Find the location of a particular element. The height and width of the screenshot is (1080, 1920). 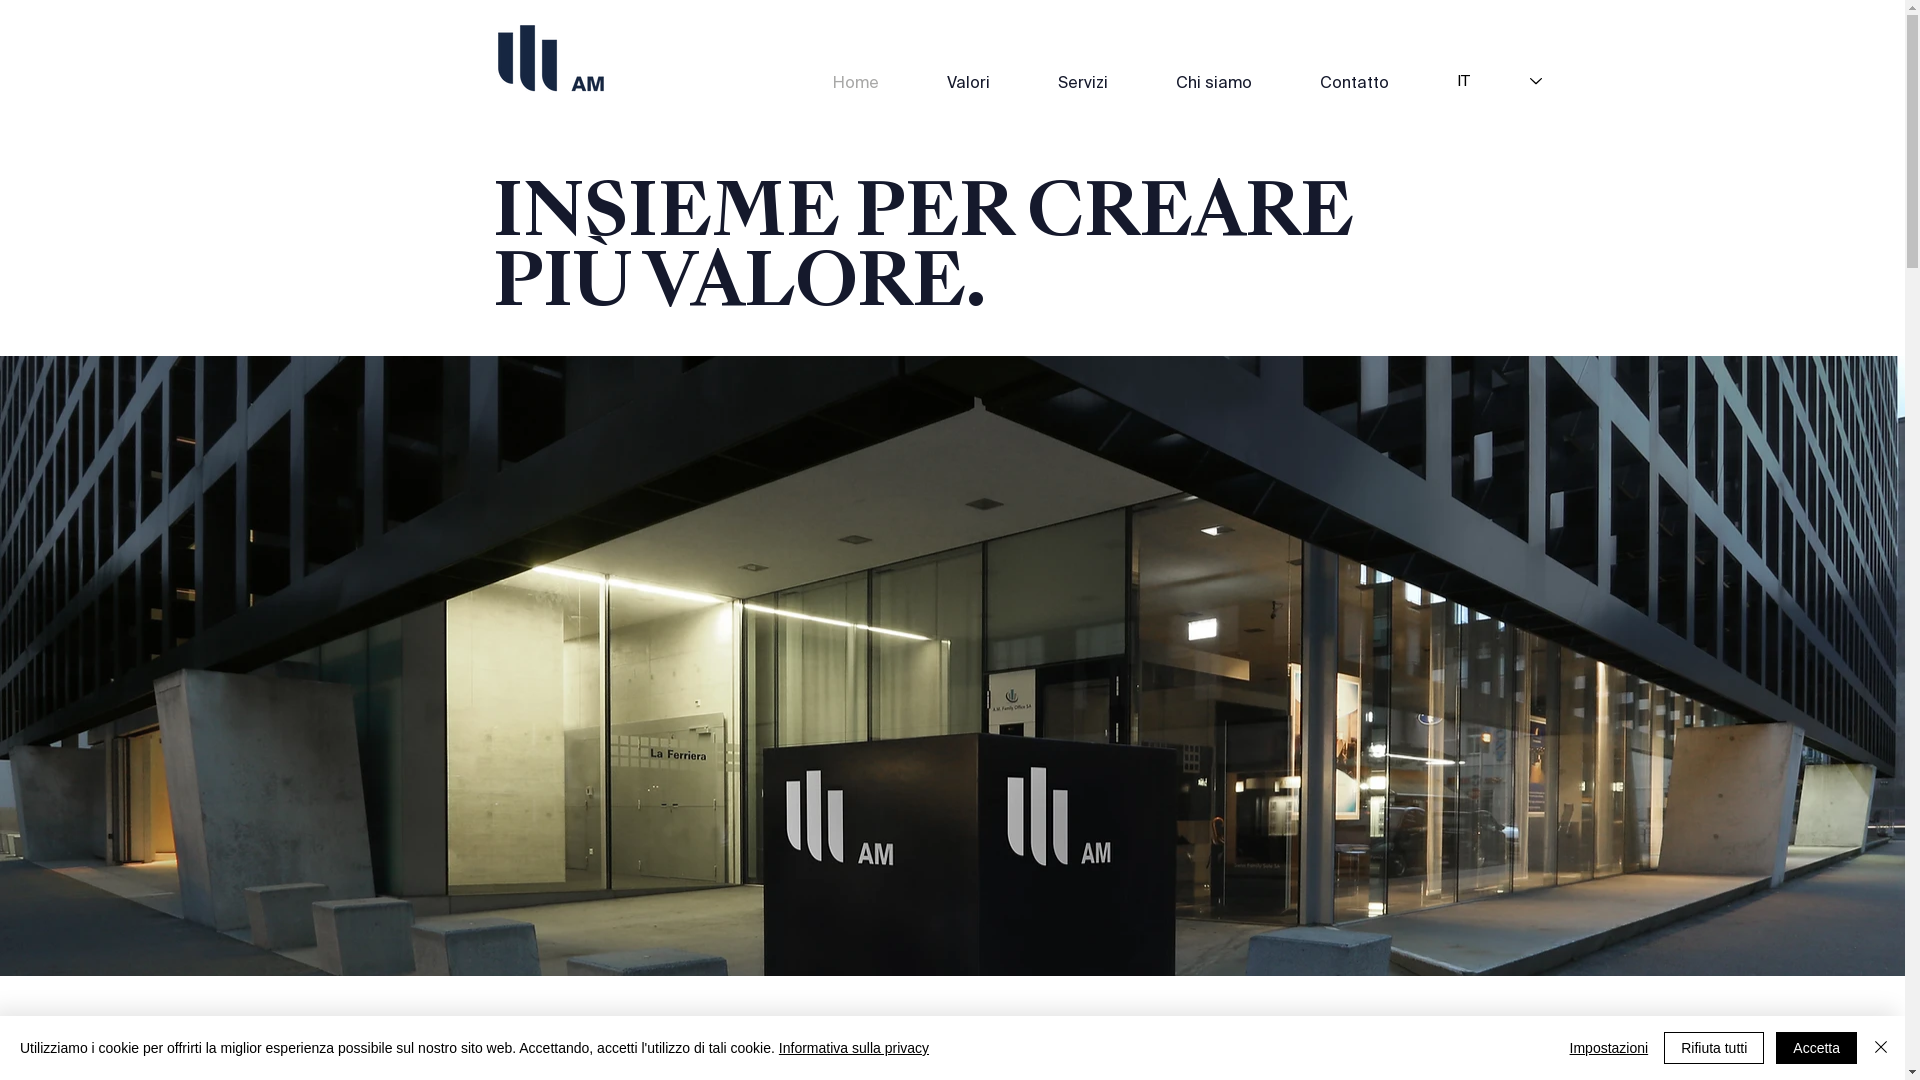

Servizi is located at coordinates (1101, 84).